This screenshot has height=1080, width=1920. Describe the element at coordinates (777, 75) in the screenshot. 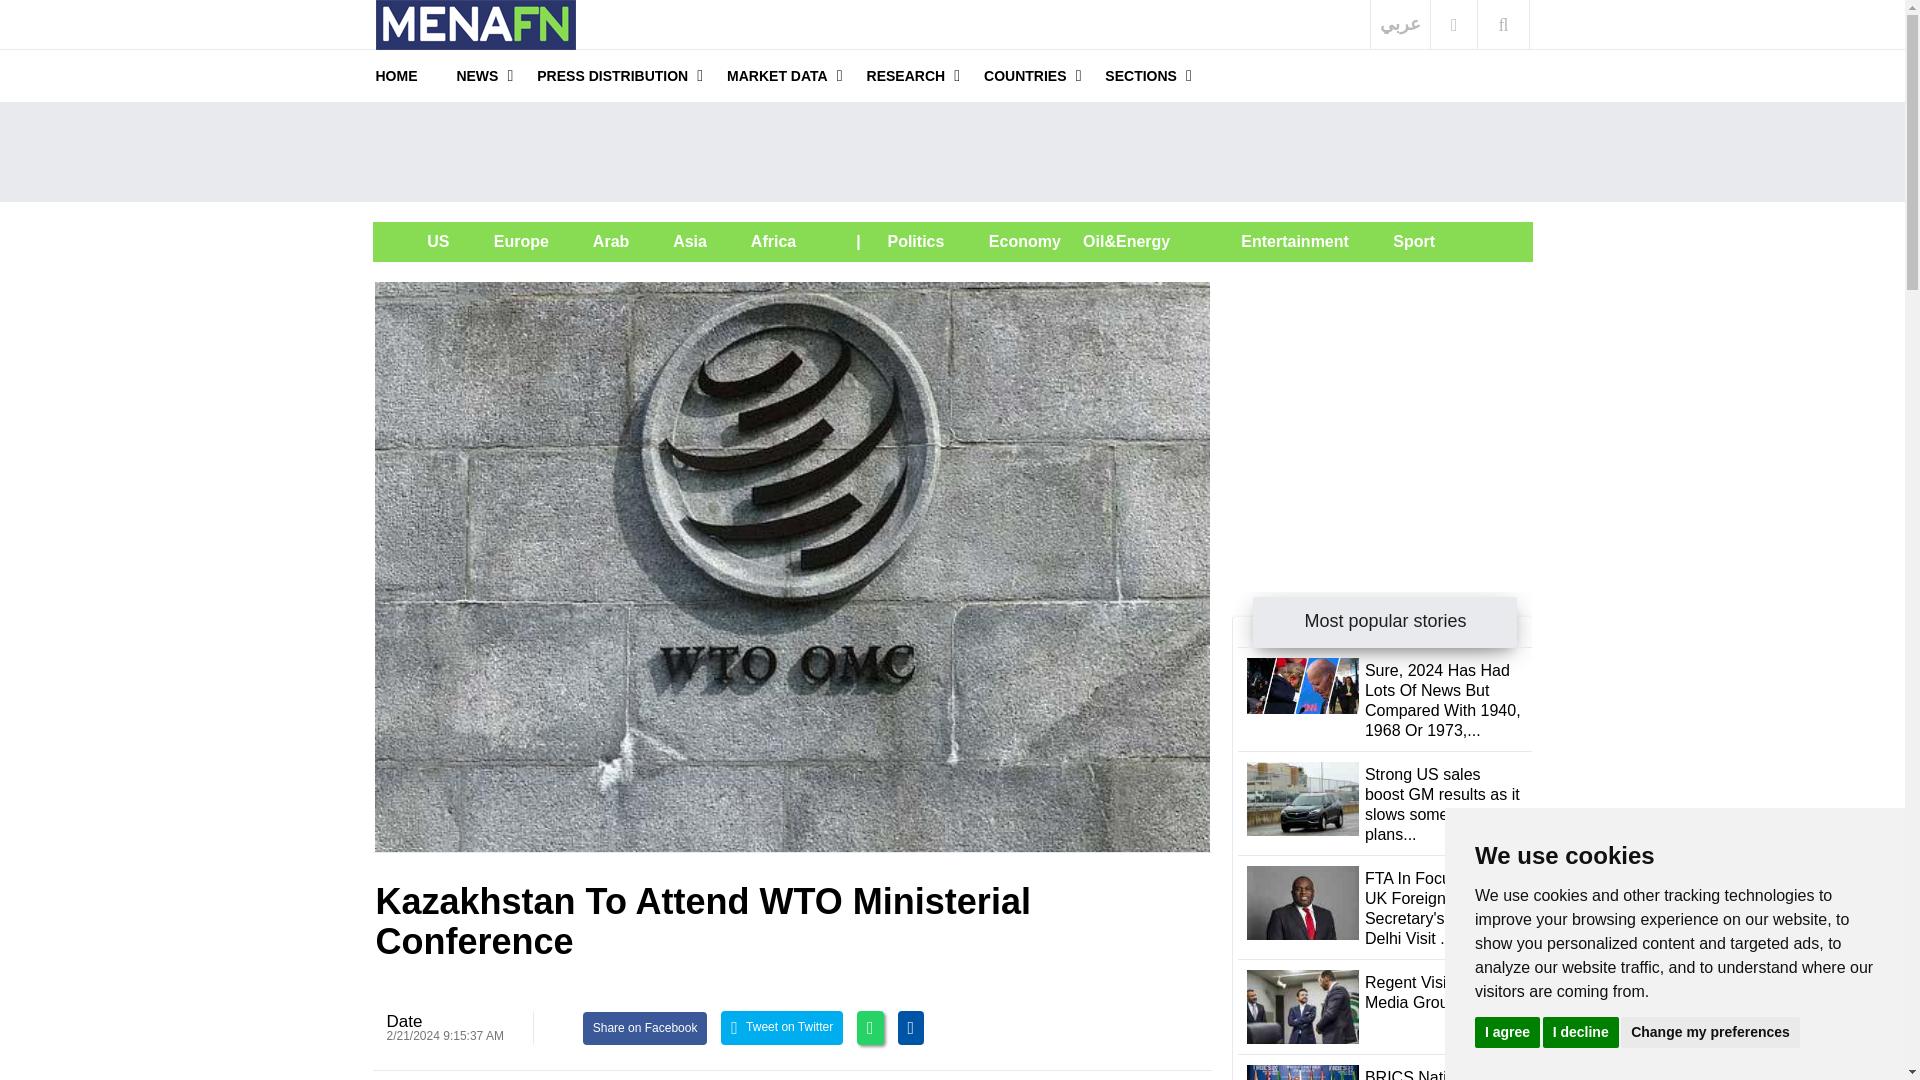

I see `MARKET DATA` at that location.